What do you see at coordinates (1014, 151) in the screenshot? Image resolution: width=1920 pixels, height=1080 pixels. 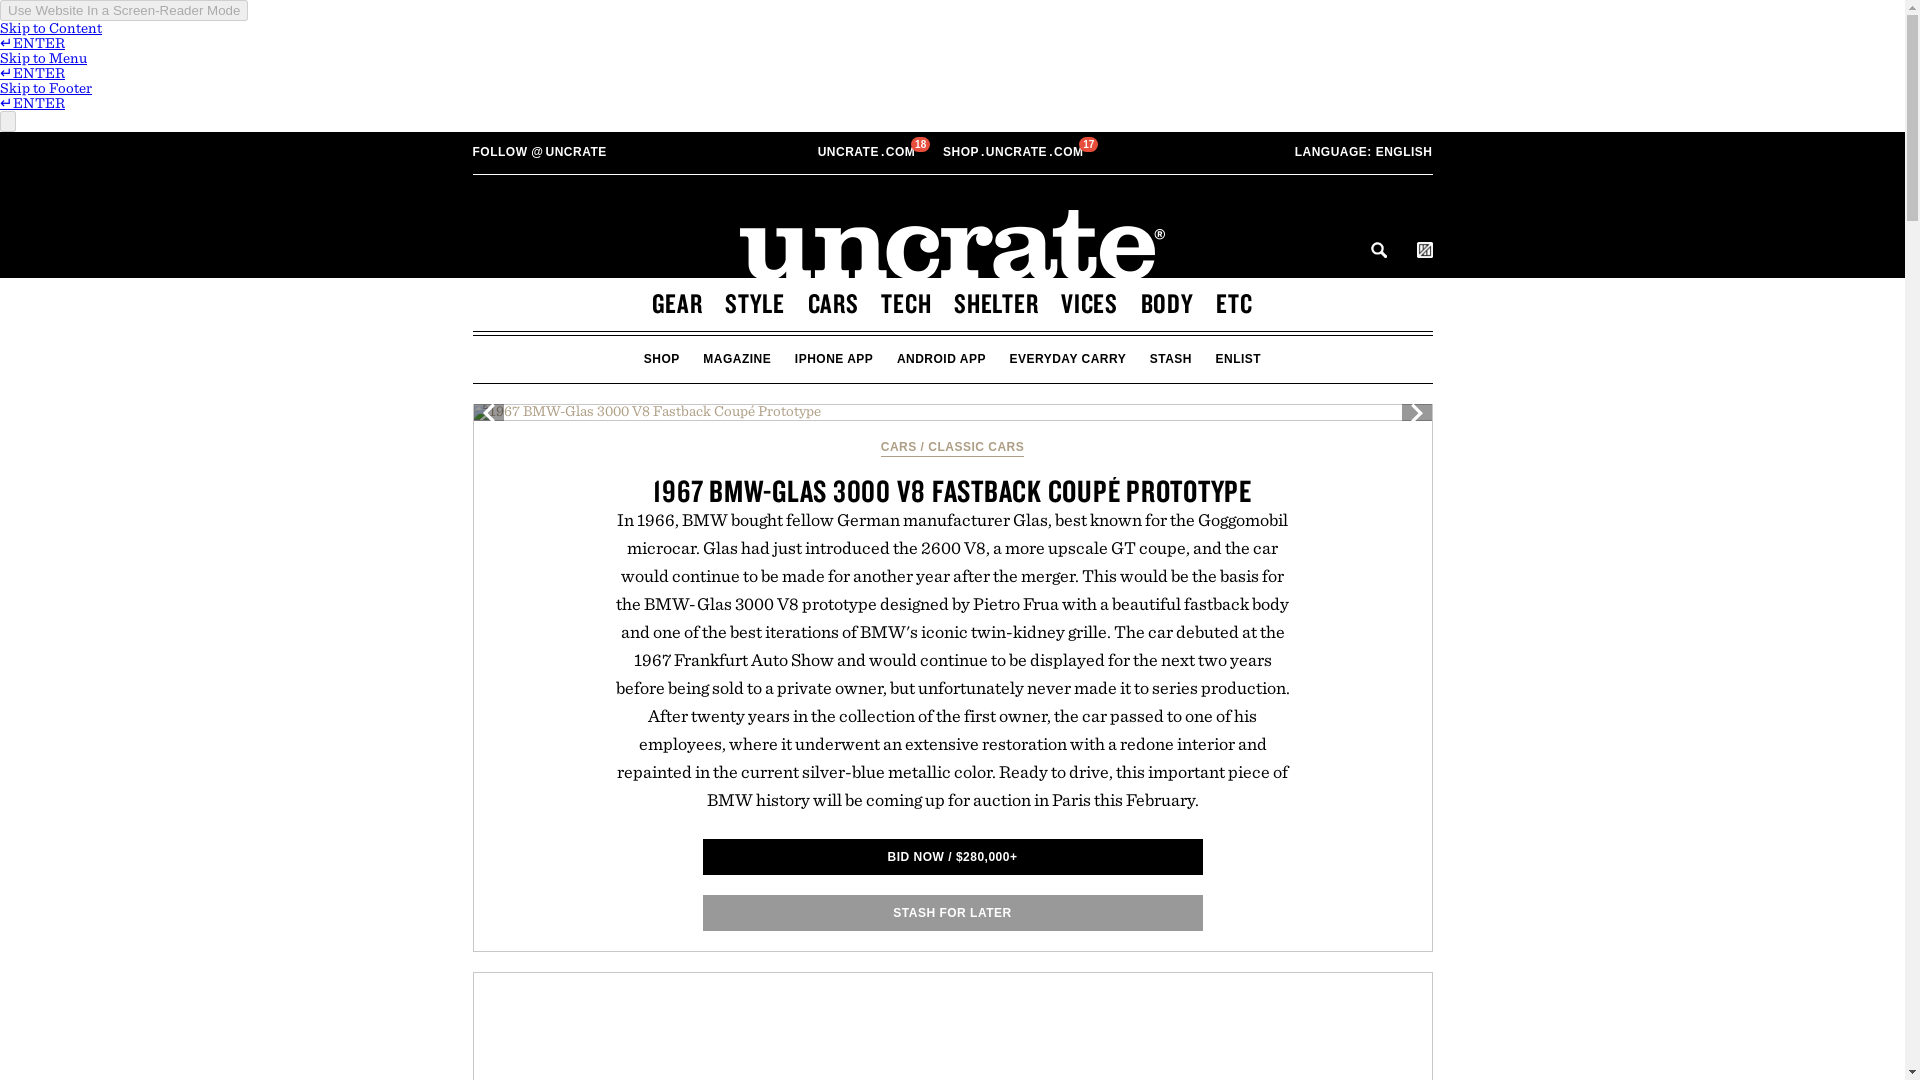 I see `3rd party ad content` at bounding box center [1014, 151].